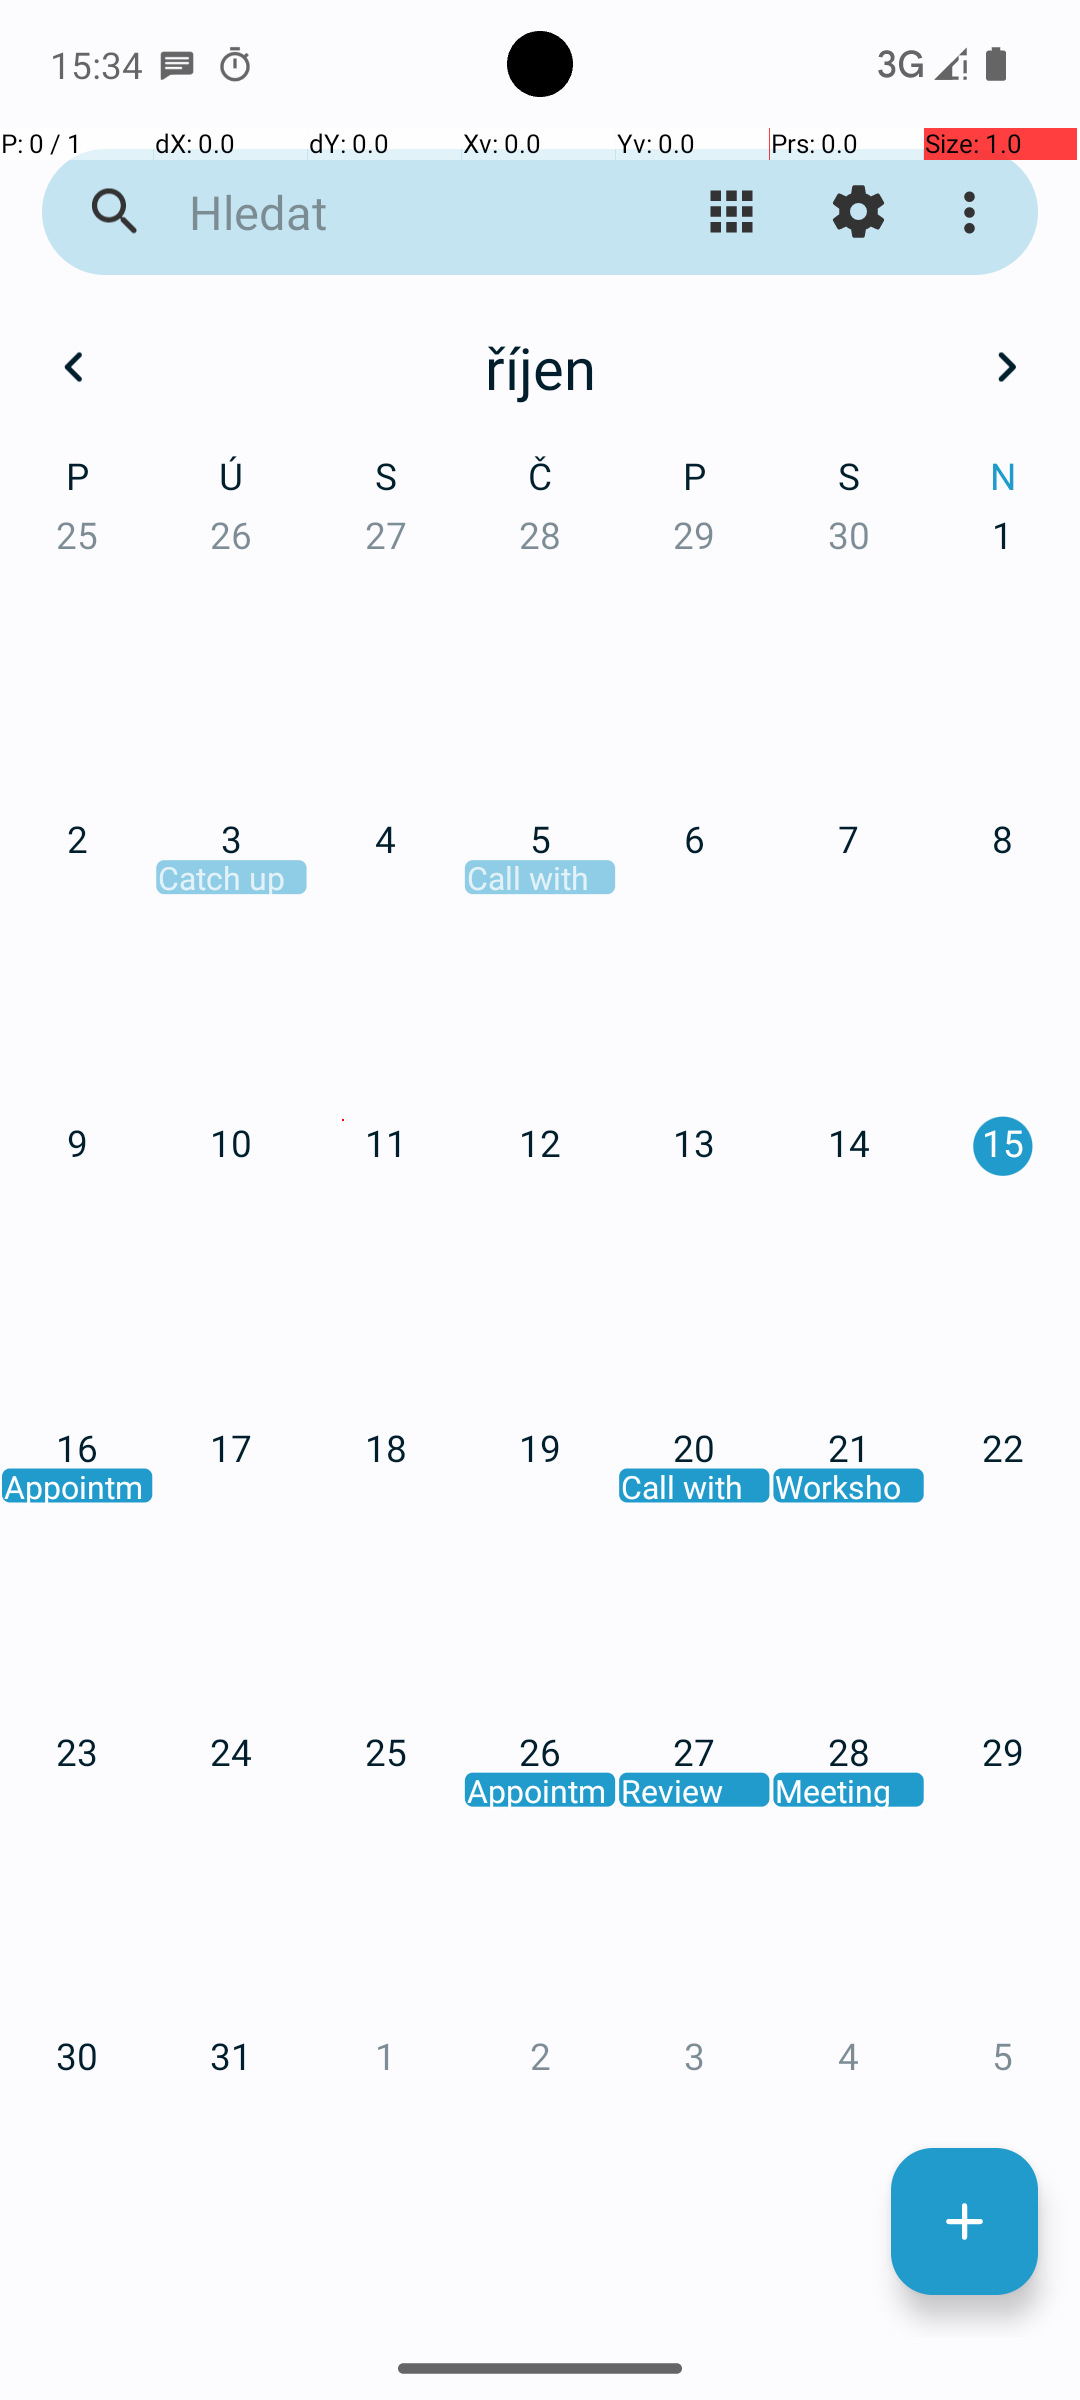 The width and height of the screenshot is (1080, 2400). Describe the element at coordinates (858, 212) in the screenshot. I see `Nastavení` at that location.